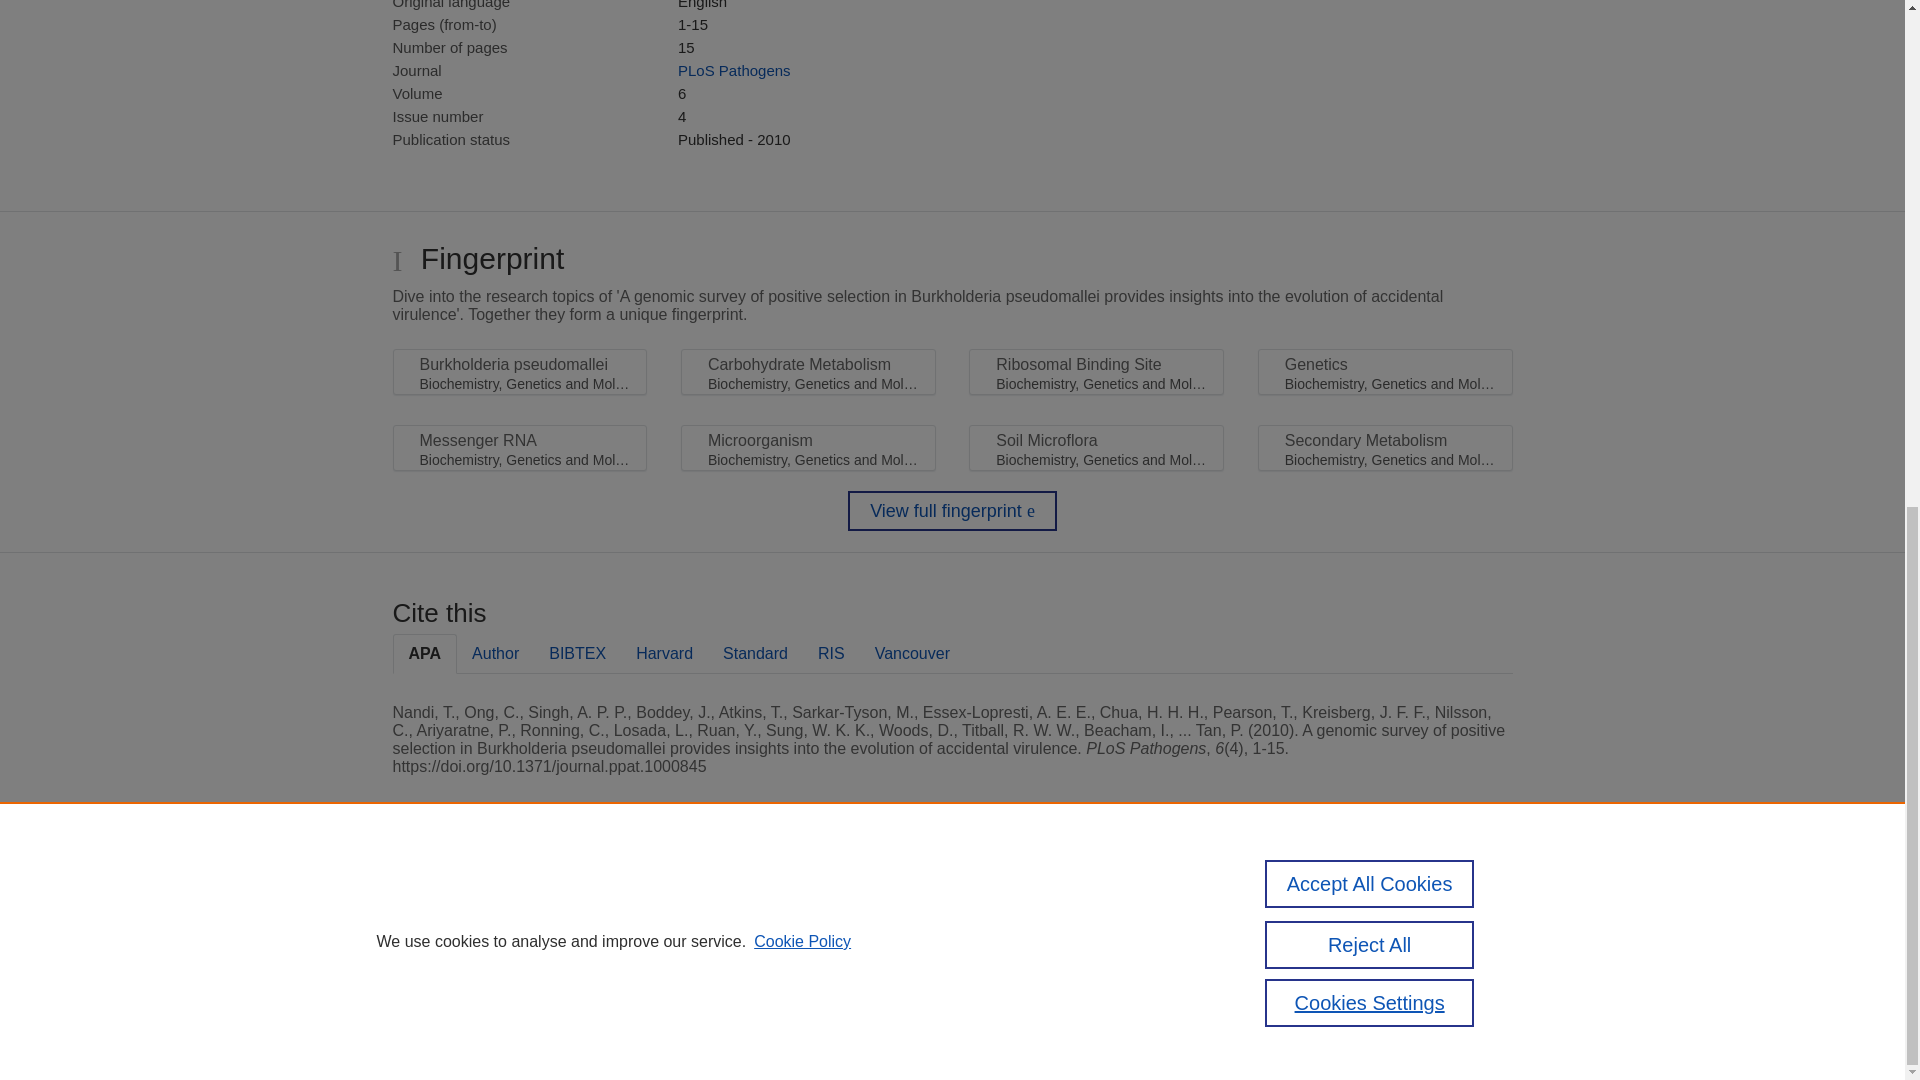  Describe the element at coordinates (952, 511) in the screenshot. I see `View full fingerprint` at that location.